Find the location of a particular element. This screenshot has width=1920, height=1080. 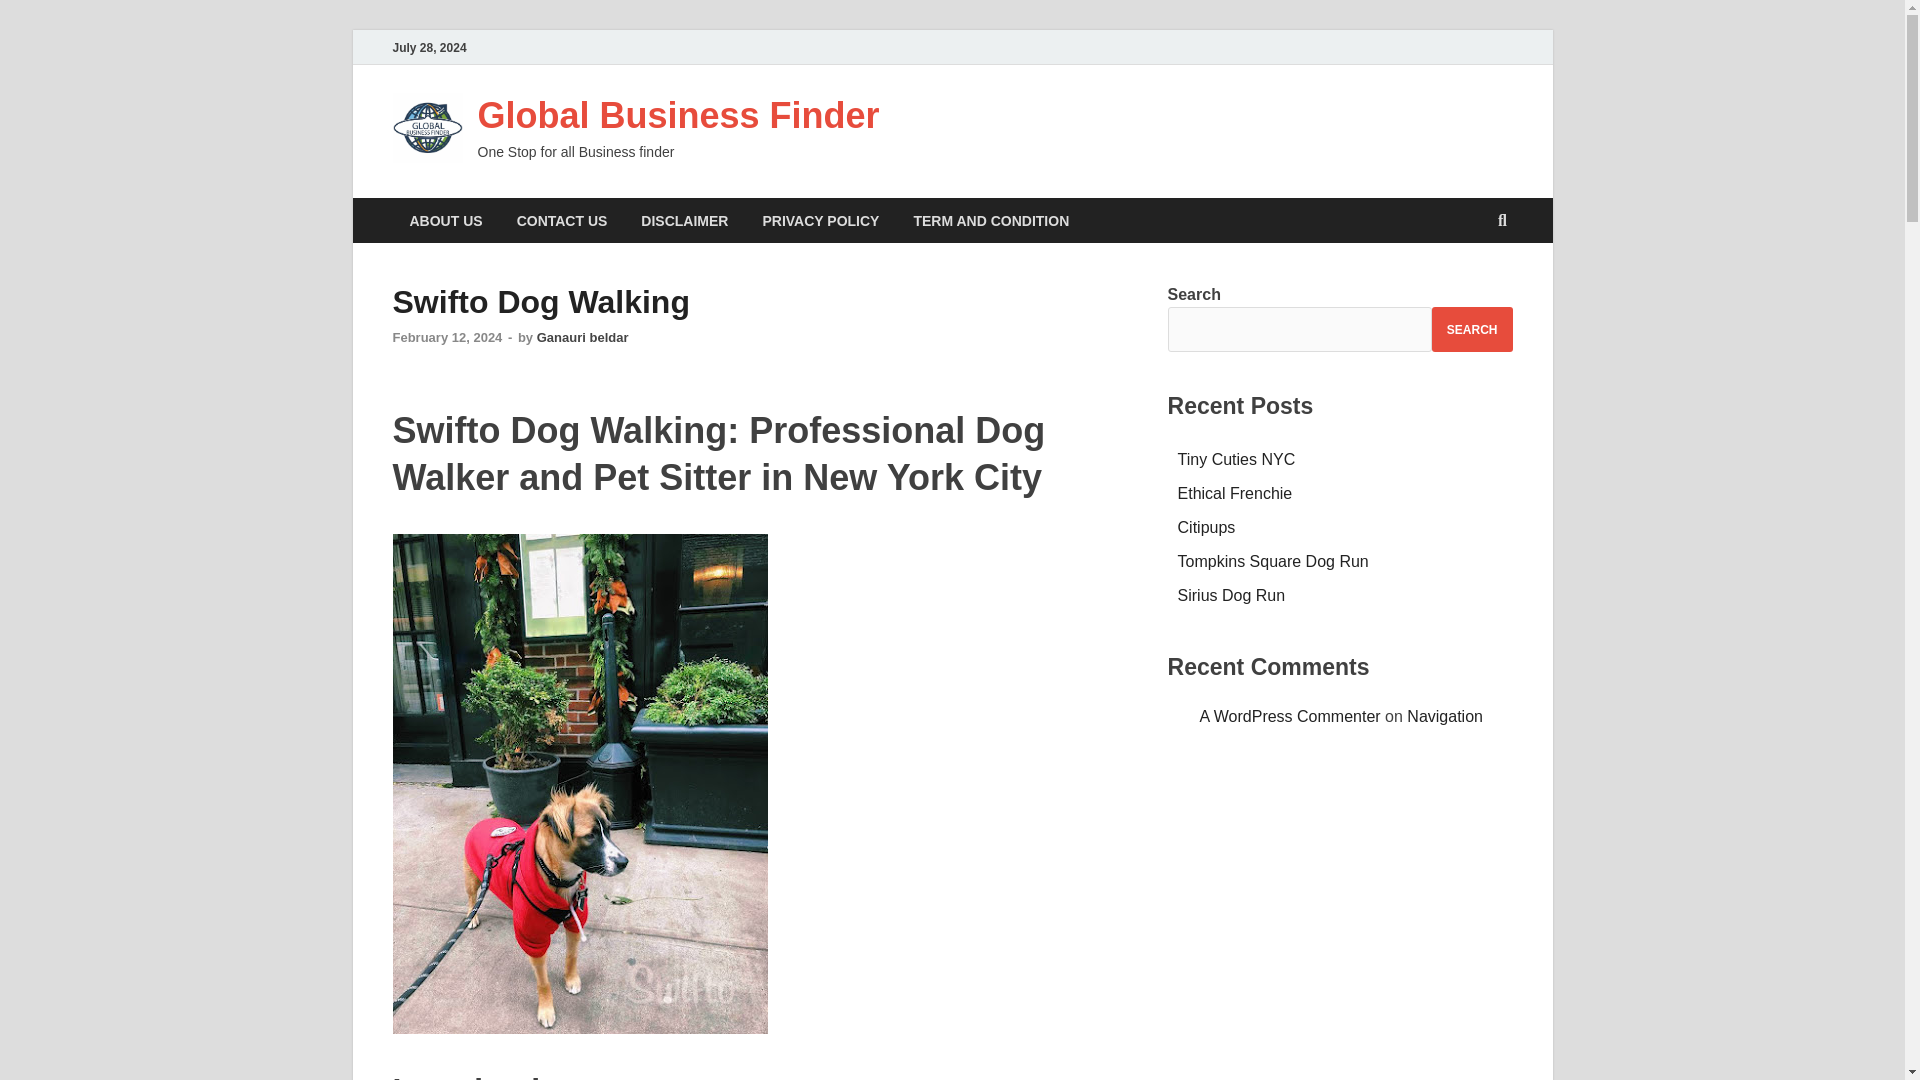

DISCLAIMER is located at coordinates (684, 220).